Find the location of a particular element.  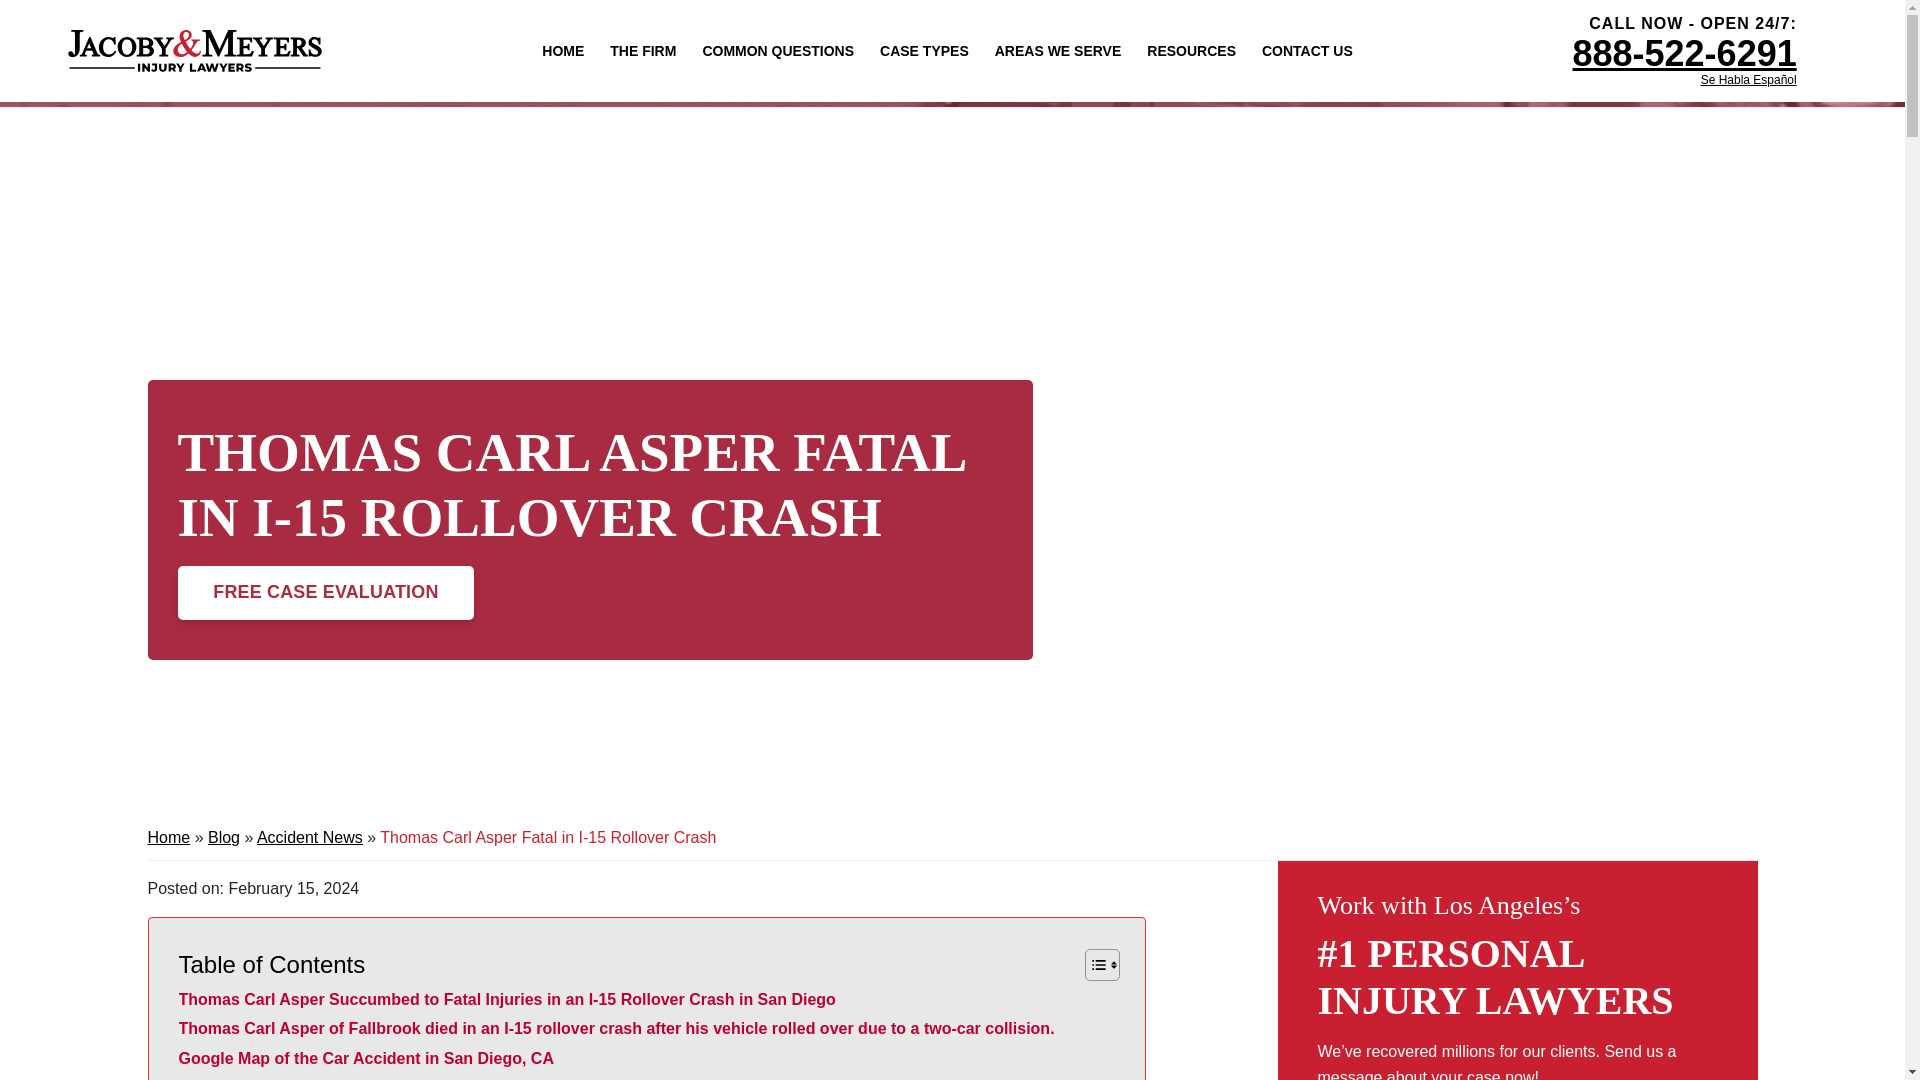

RESOURCES is located at coordinates (1191, 50).